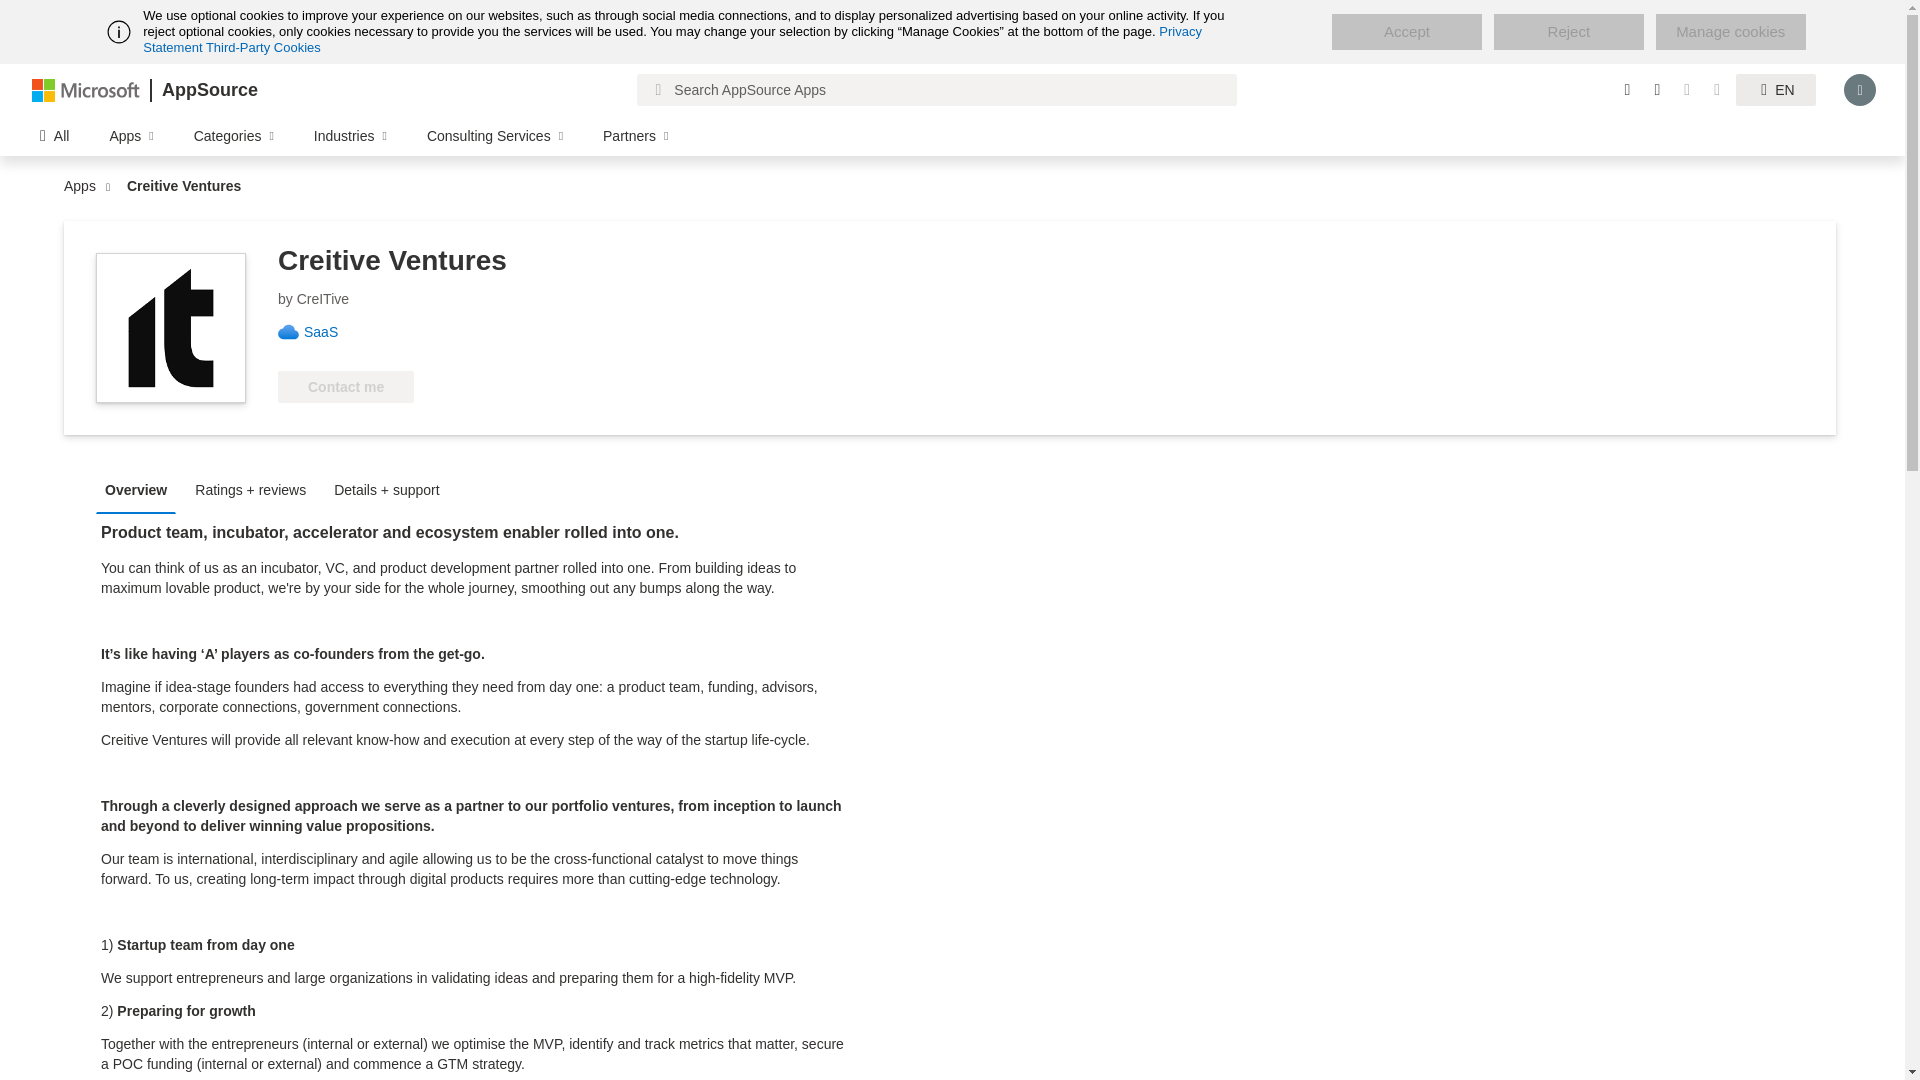 The height and width of the screenshot is (1080, 1920). What do you see at coordinates (346, 386) in the screenshot?
I see `Contact me` at bounding box center [346, 386].